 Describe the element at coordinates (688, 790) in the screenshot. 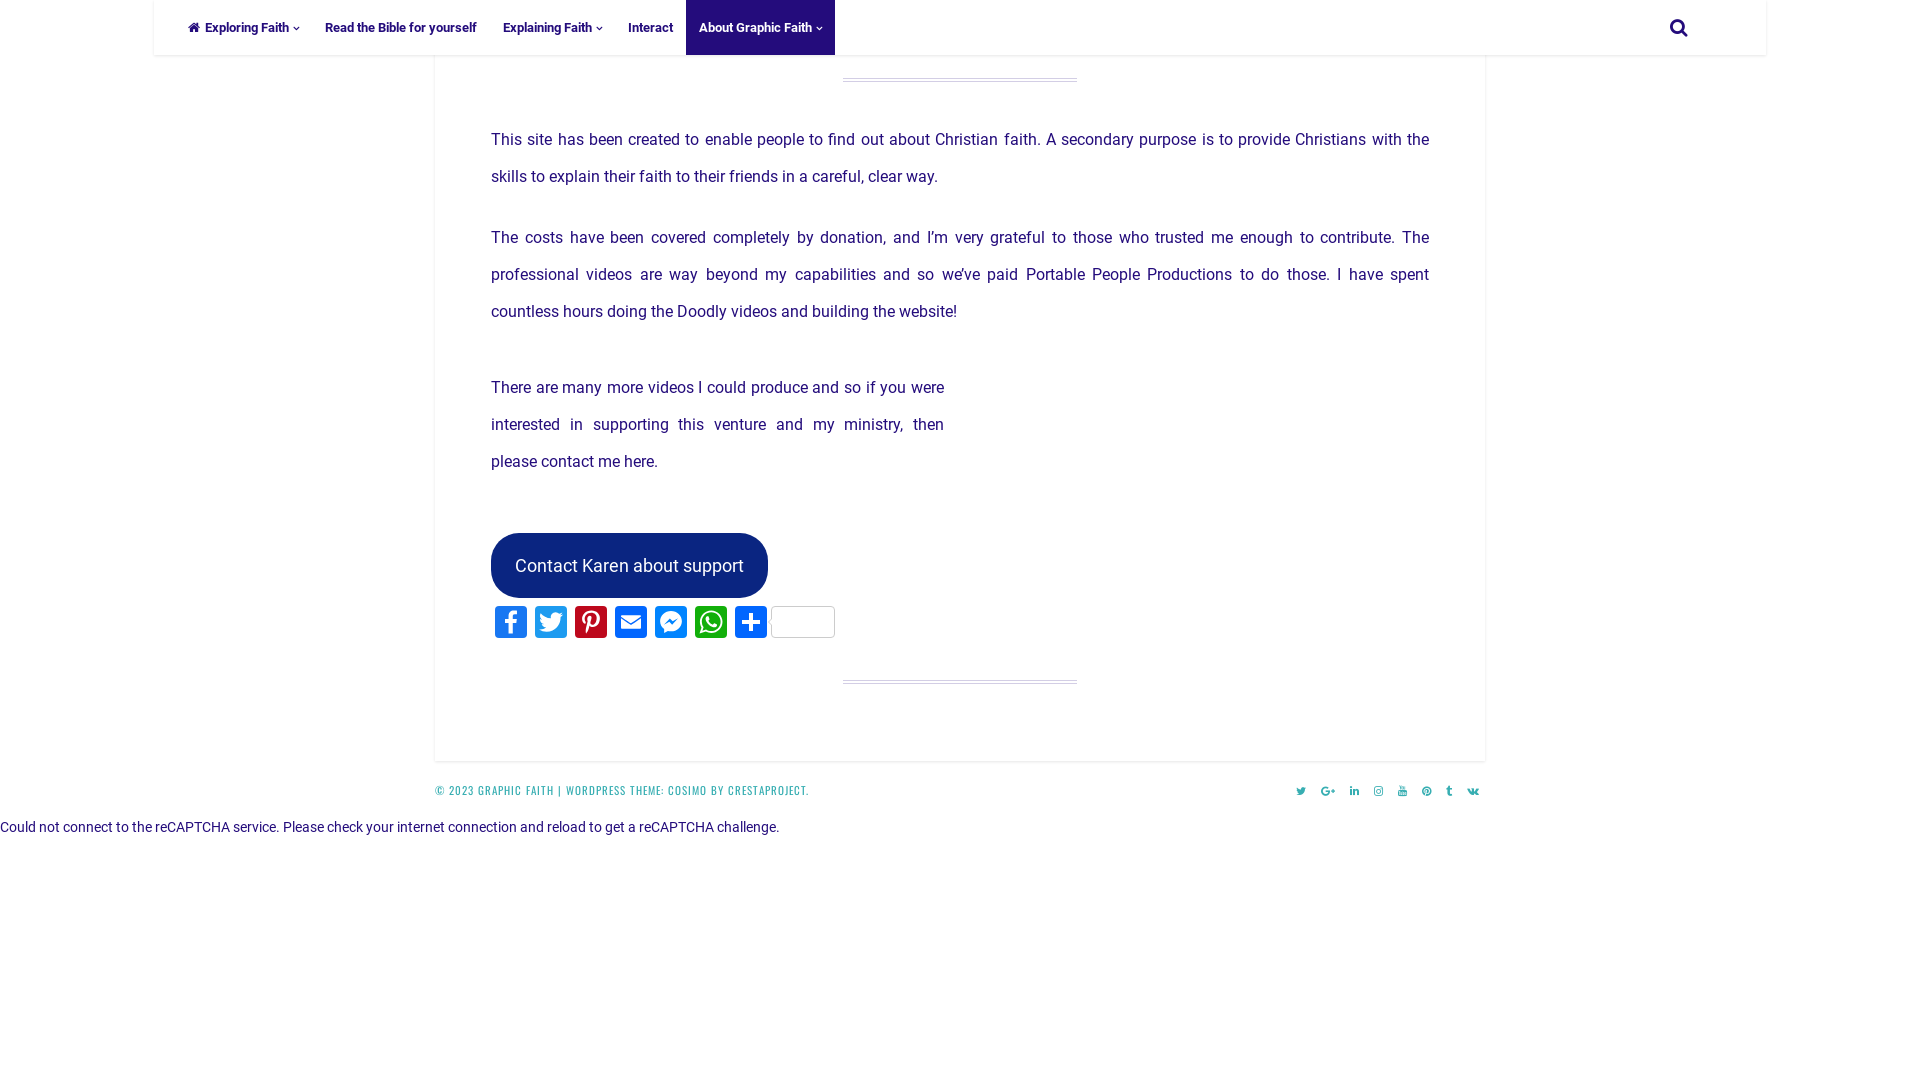

I see `COSIMO` at that location.